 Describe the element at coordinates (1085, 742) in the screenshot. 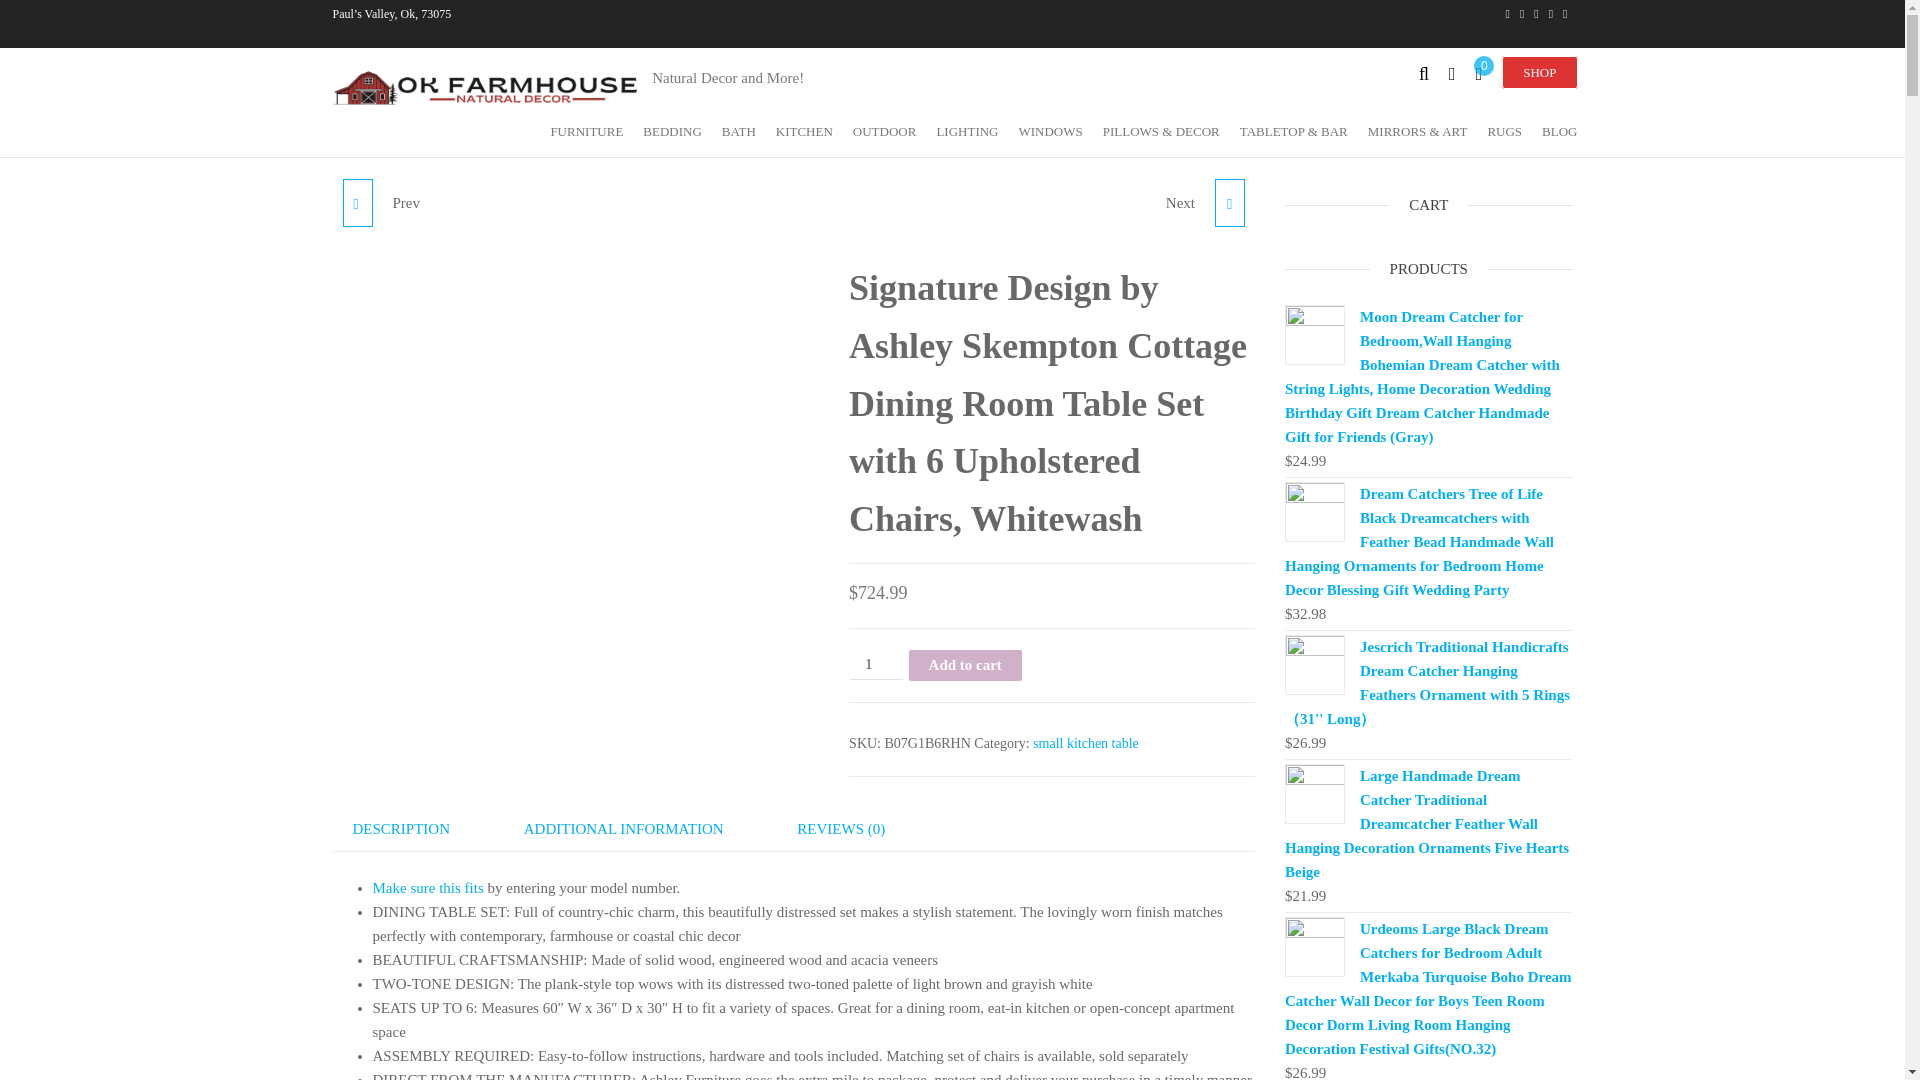

I see `small kitchen table` at that location.